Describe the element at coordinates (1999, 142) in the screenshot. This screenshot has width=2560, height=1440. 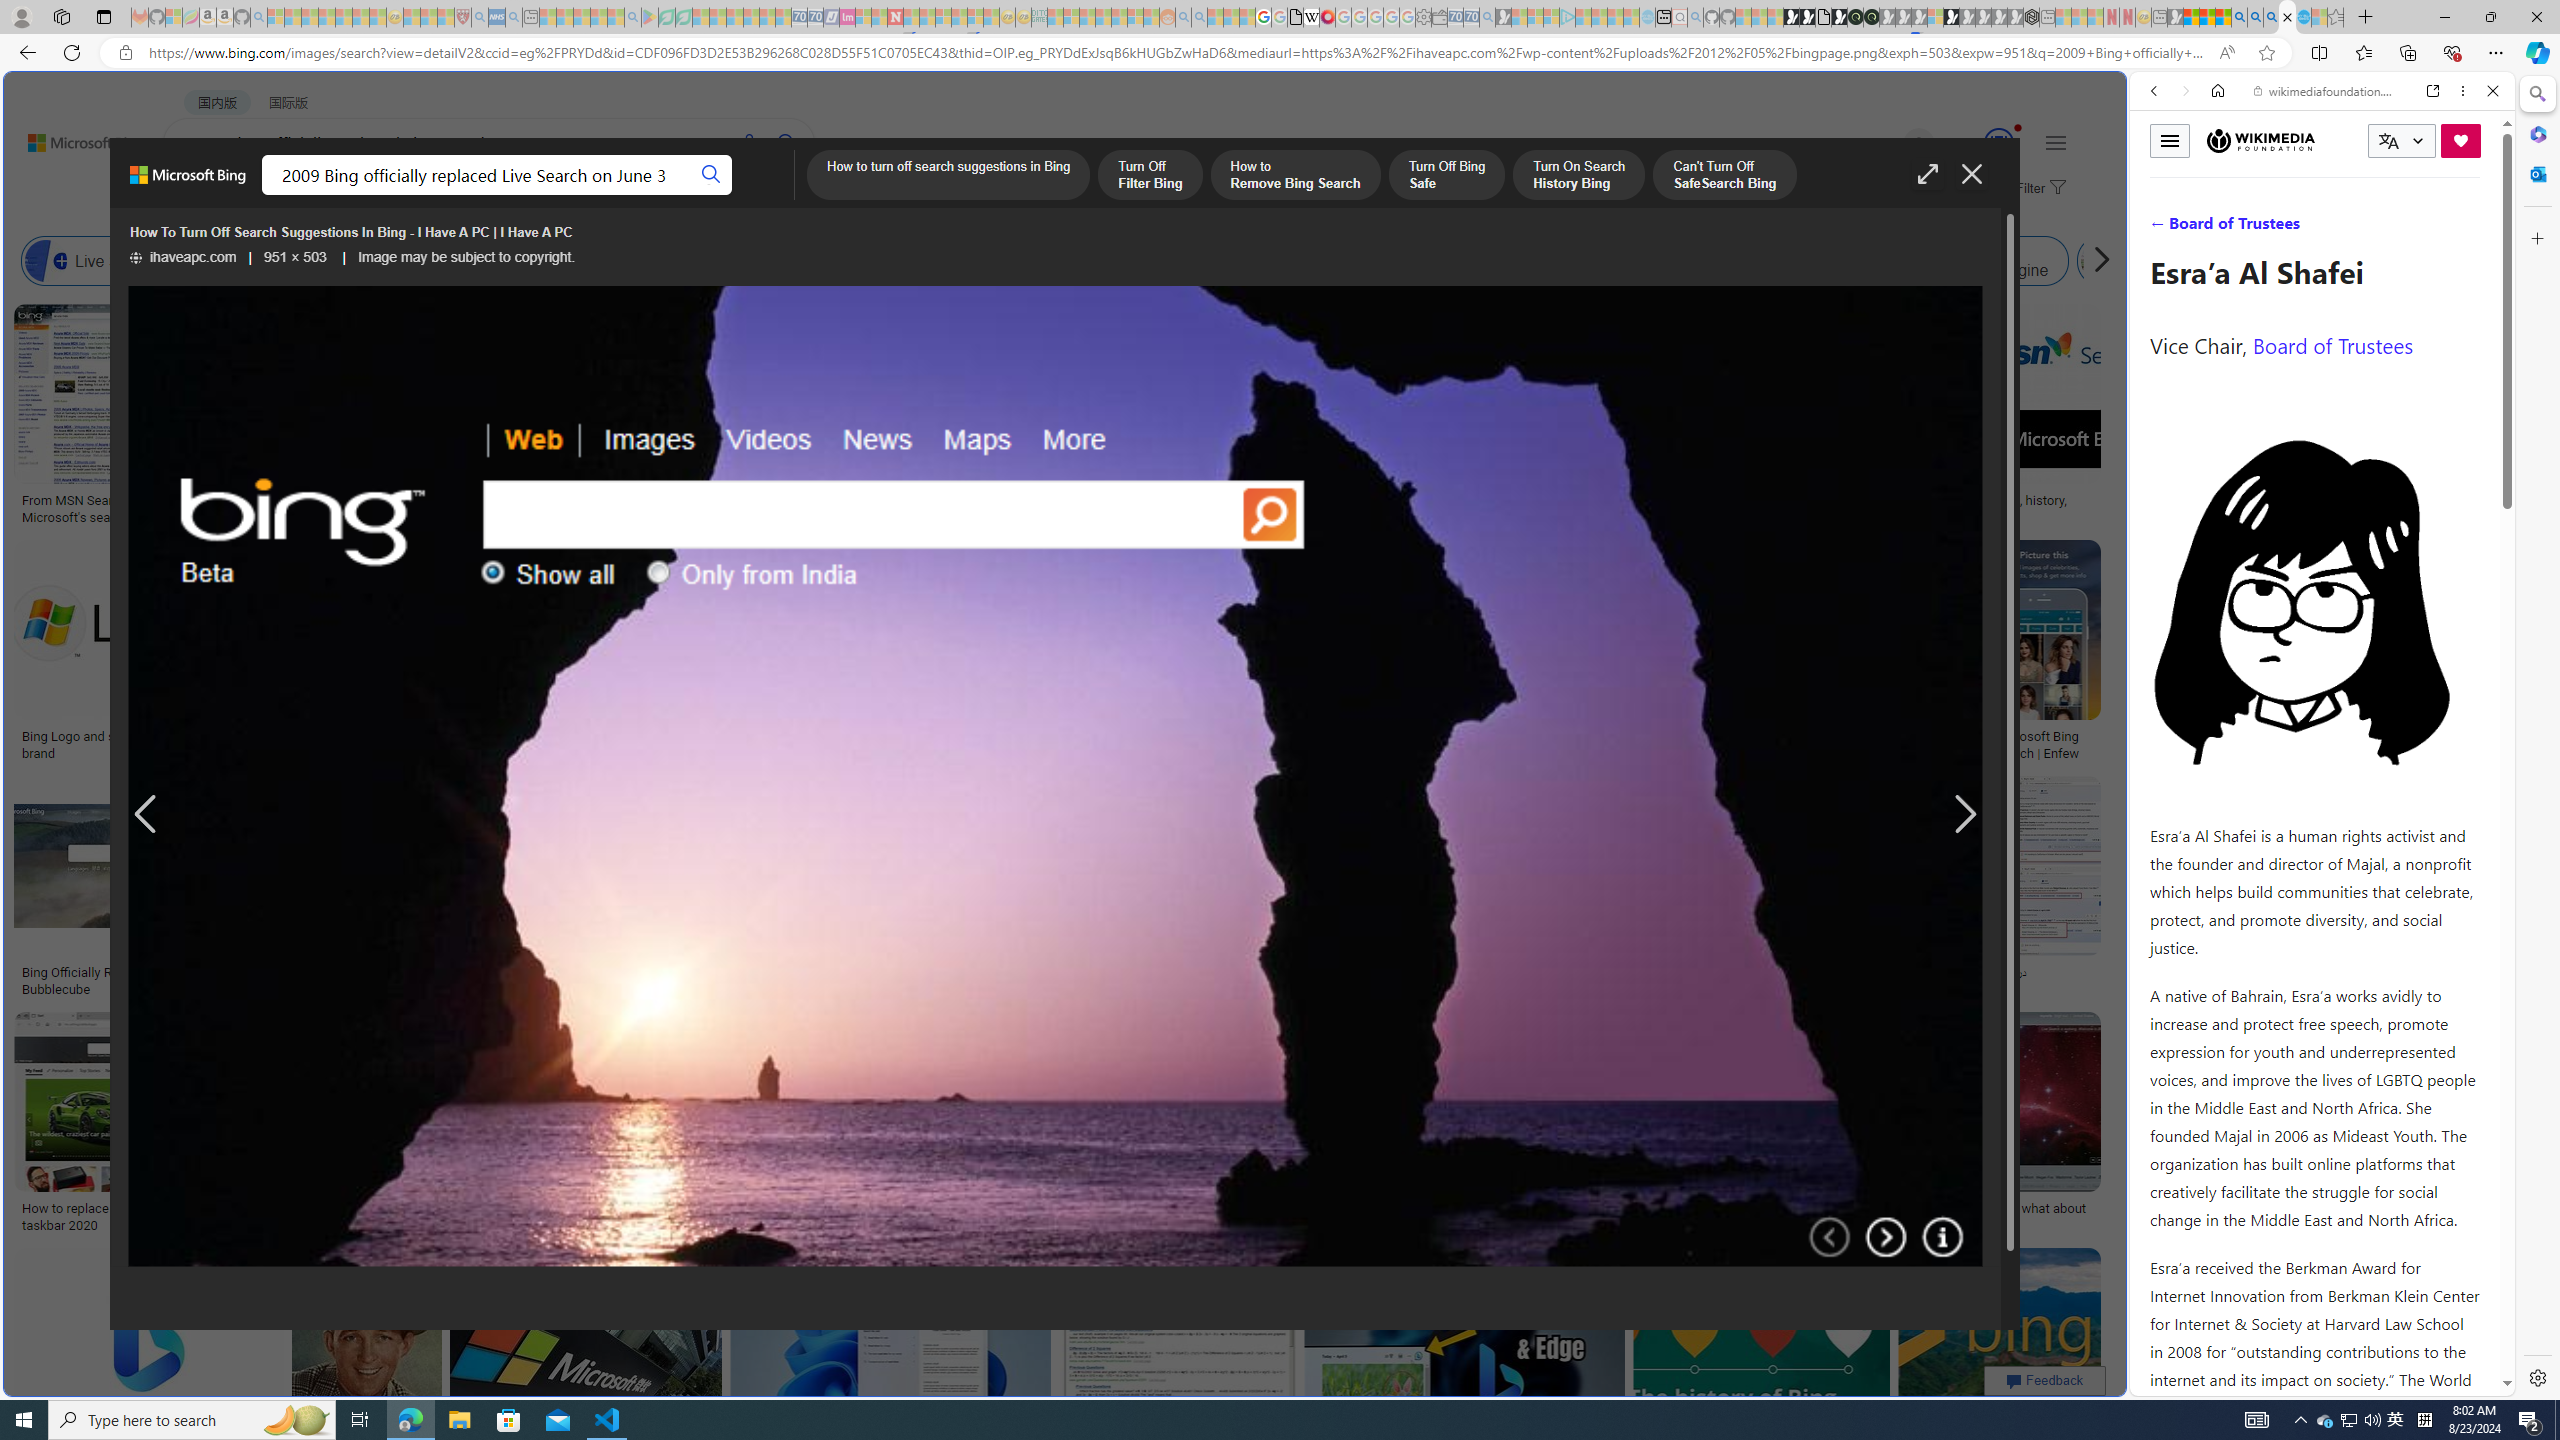
I see `AutomationID: serp_medal_svg` at that location.